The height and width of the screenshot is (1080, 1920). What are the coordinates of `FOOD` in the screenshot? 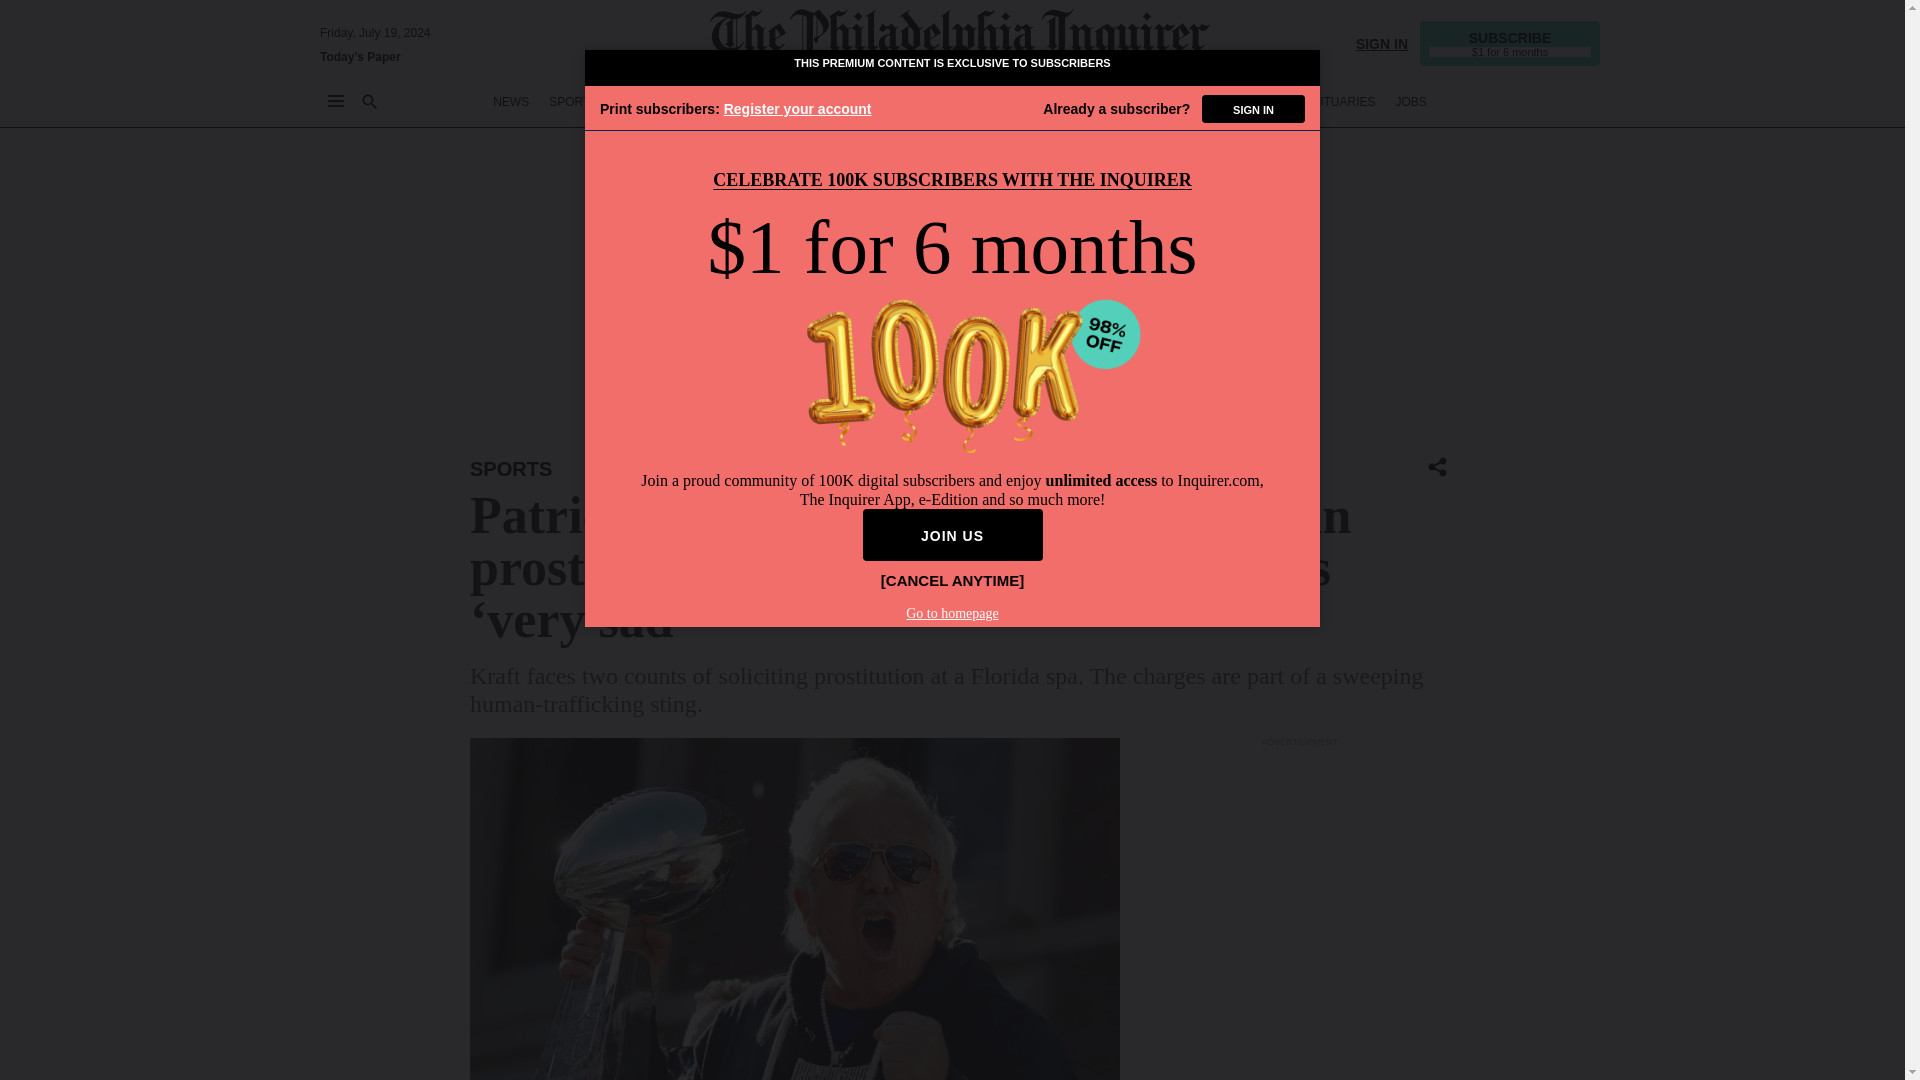 It's located at (1100, 102).